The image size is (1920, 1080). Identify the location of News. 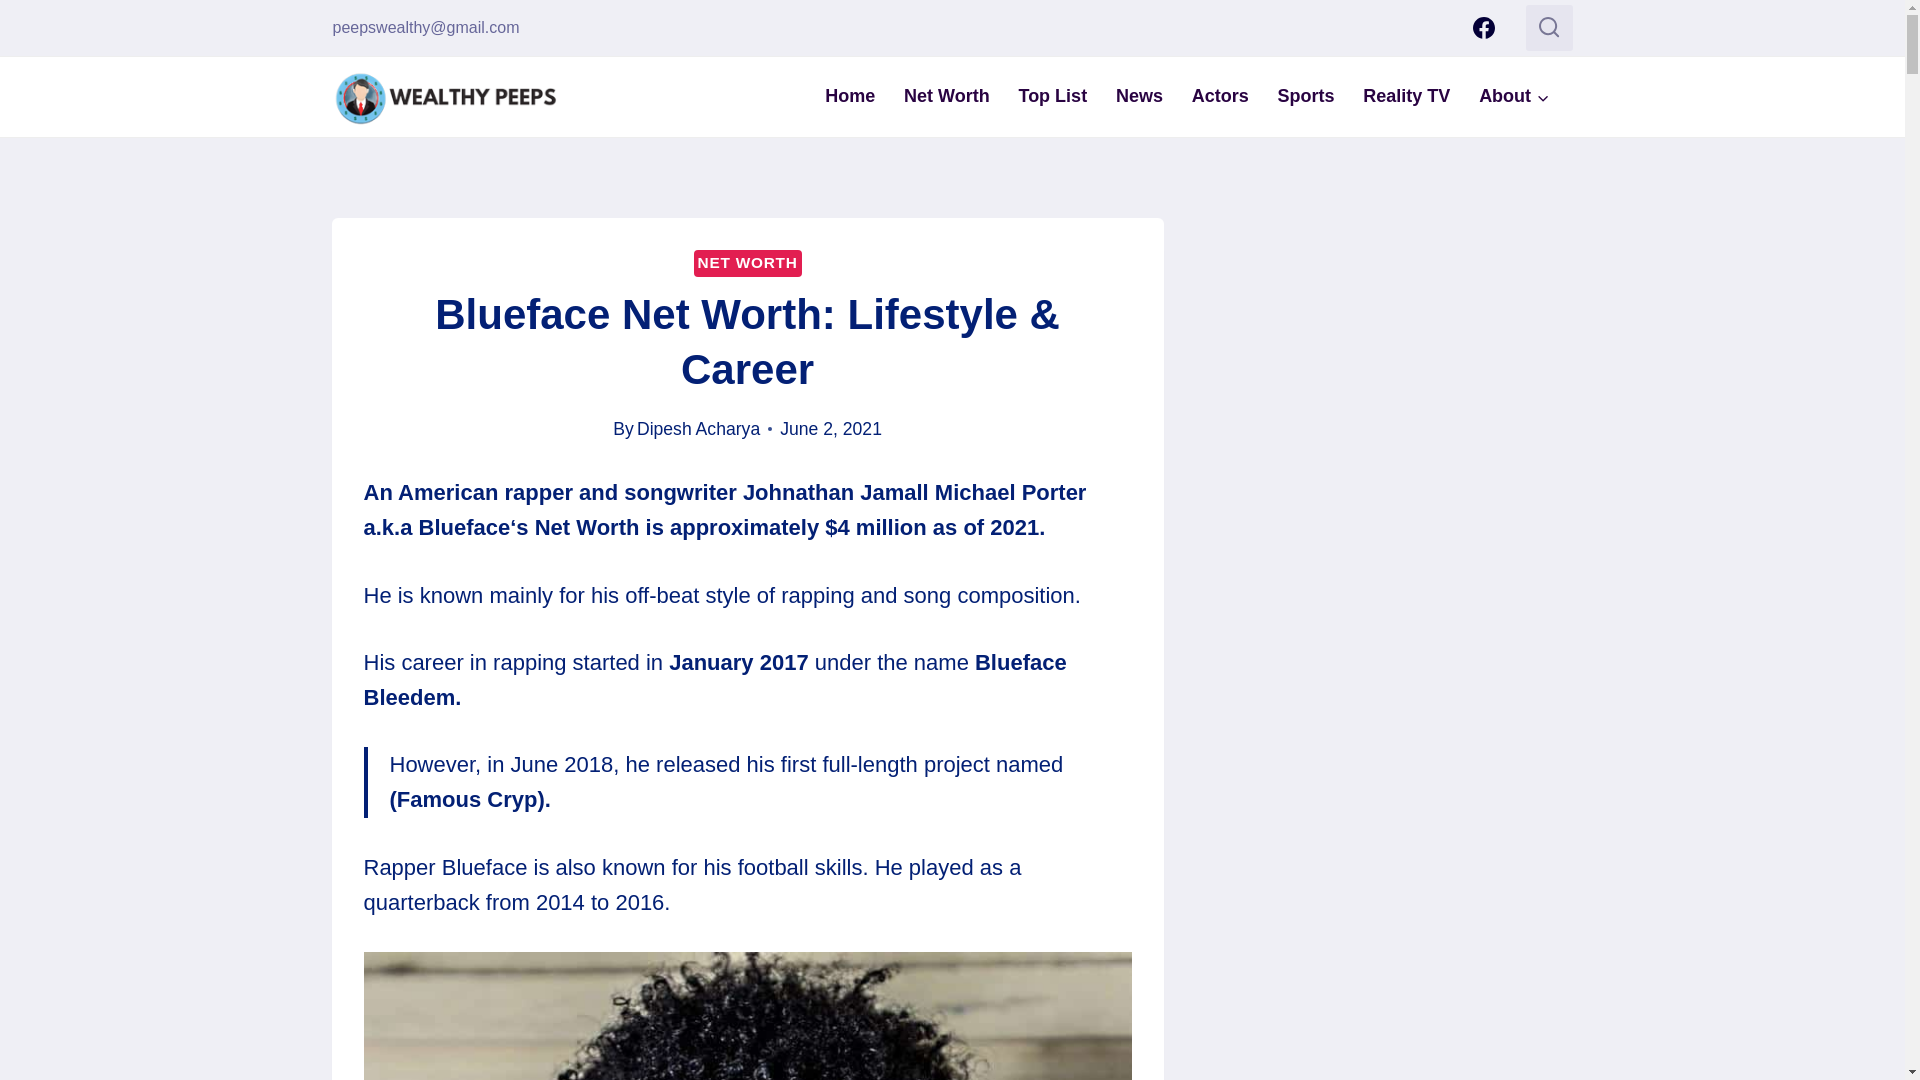
(1140, 96).